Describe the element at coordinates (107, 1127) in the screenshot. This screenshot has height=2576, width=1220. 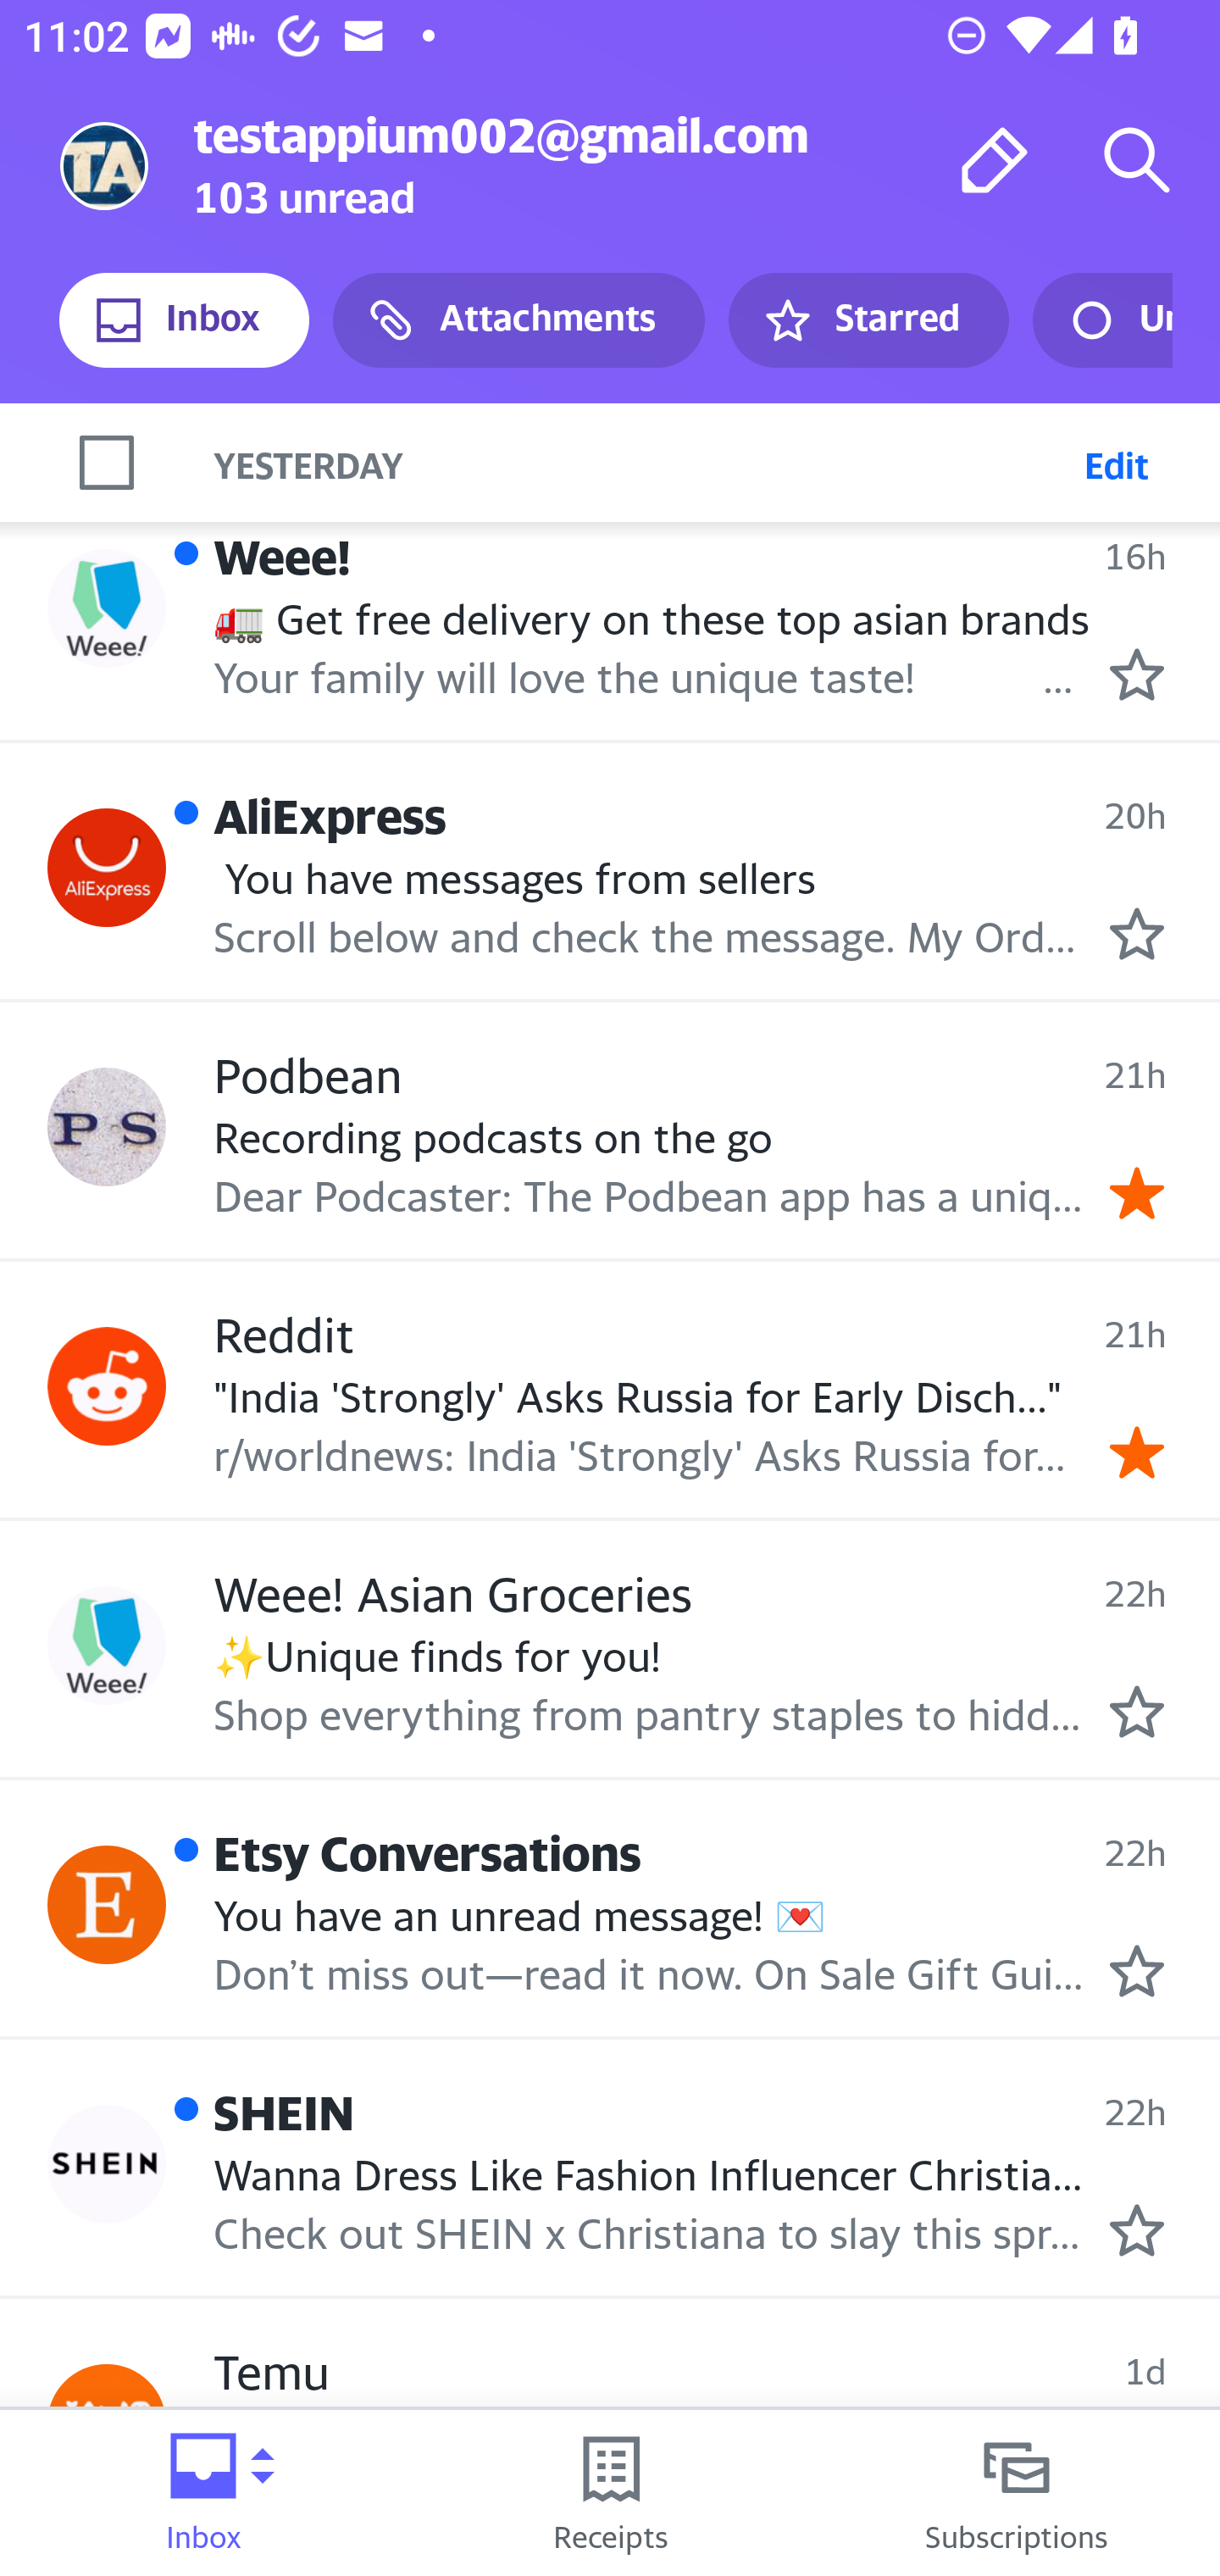
I see `Profile
Podbean` at that location.